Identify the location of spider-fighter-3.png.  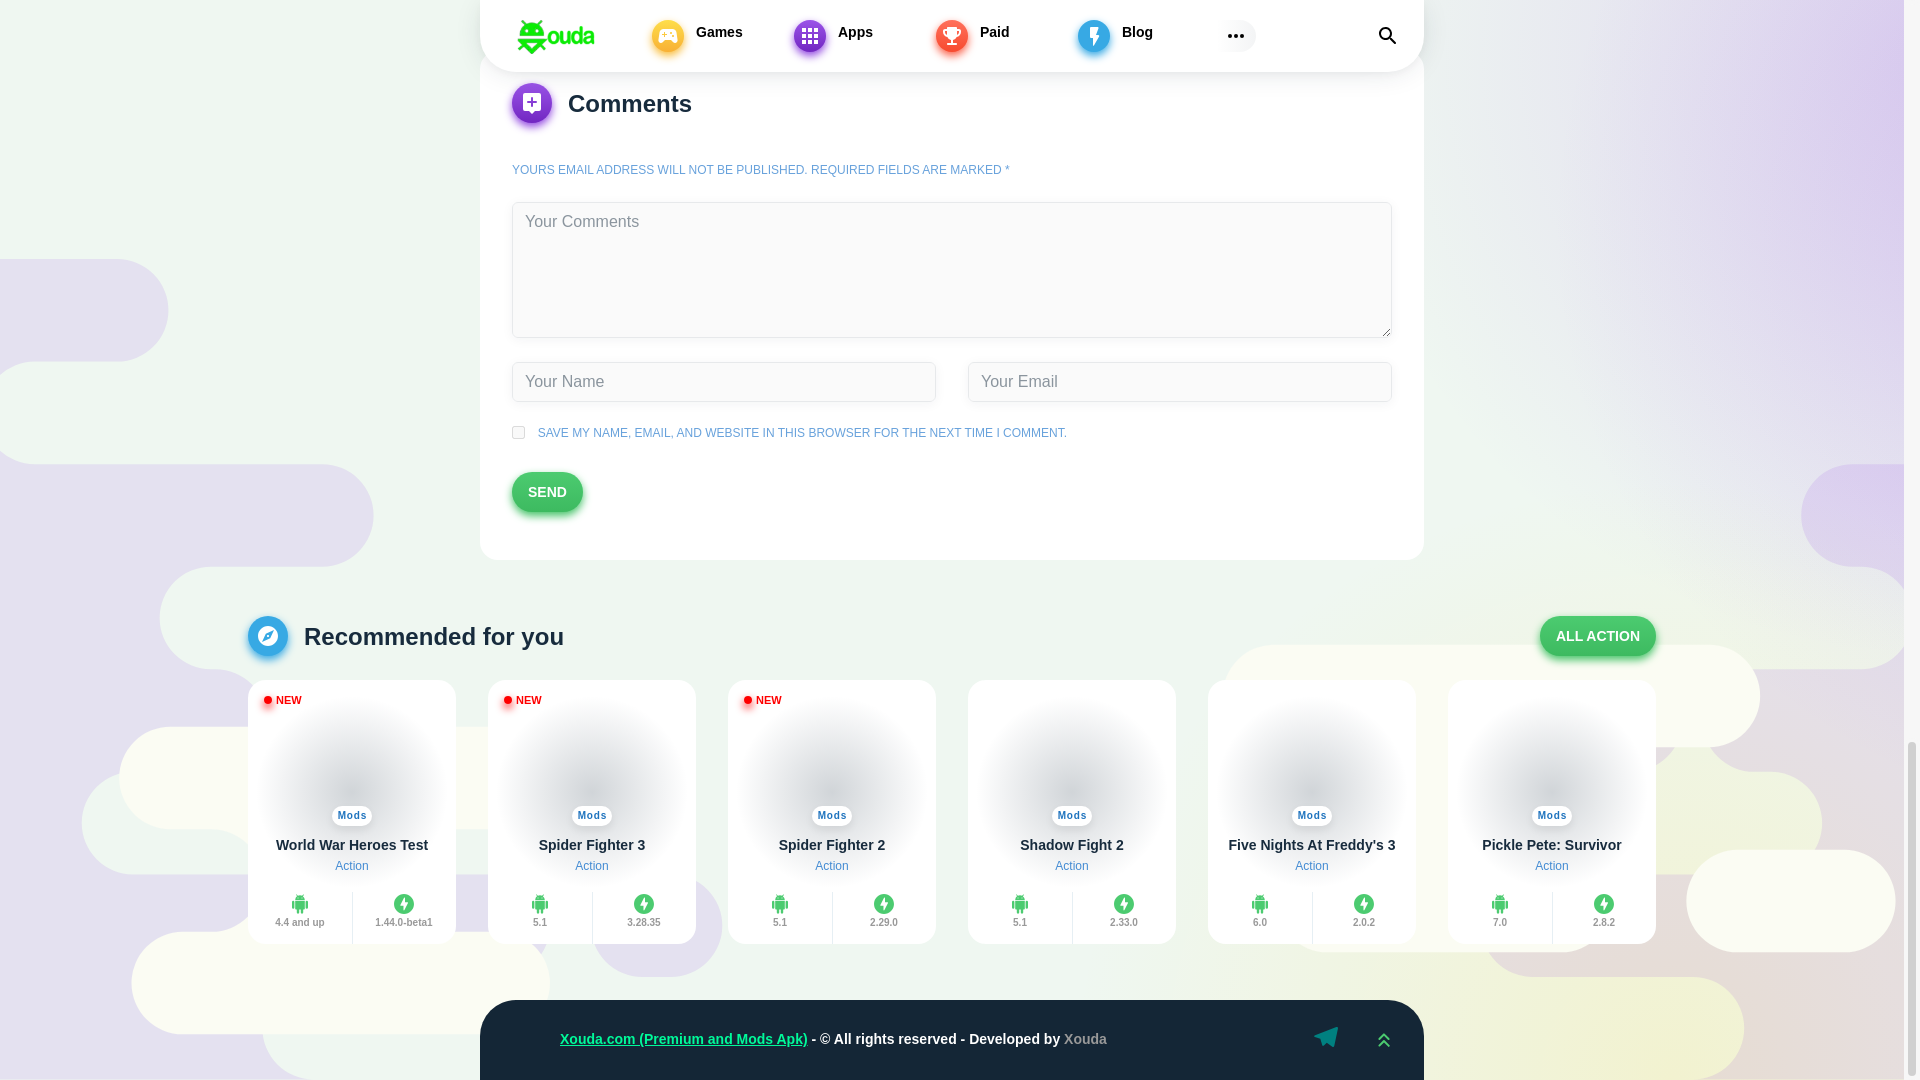
(592, 760).